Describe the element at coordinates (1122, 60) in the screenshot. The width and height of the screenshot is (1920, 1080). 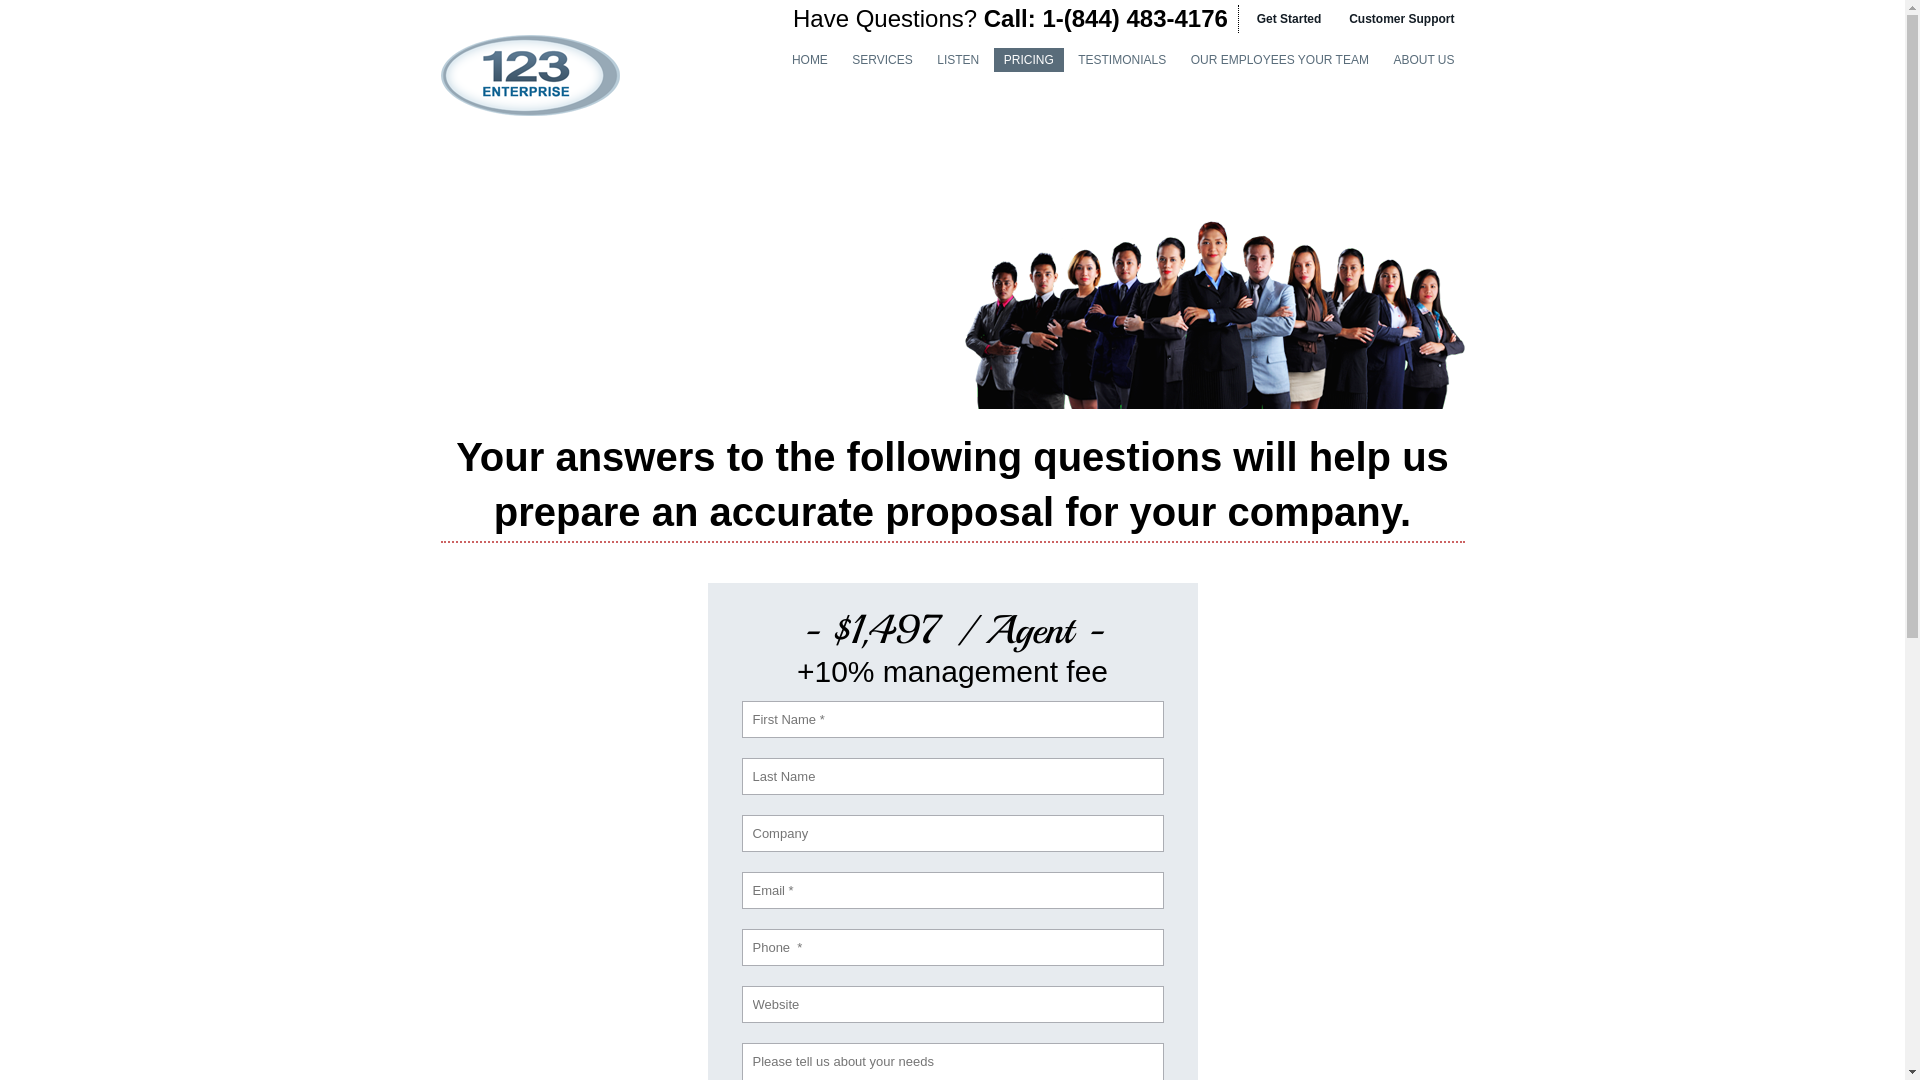
I see `TESTIMONIALS` at that location.